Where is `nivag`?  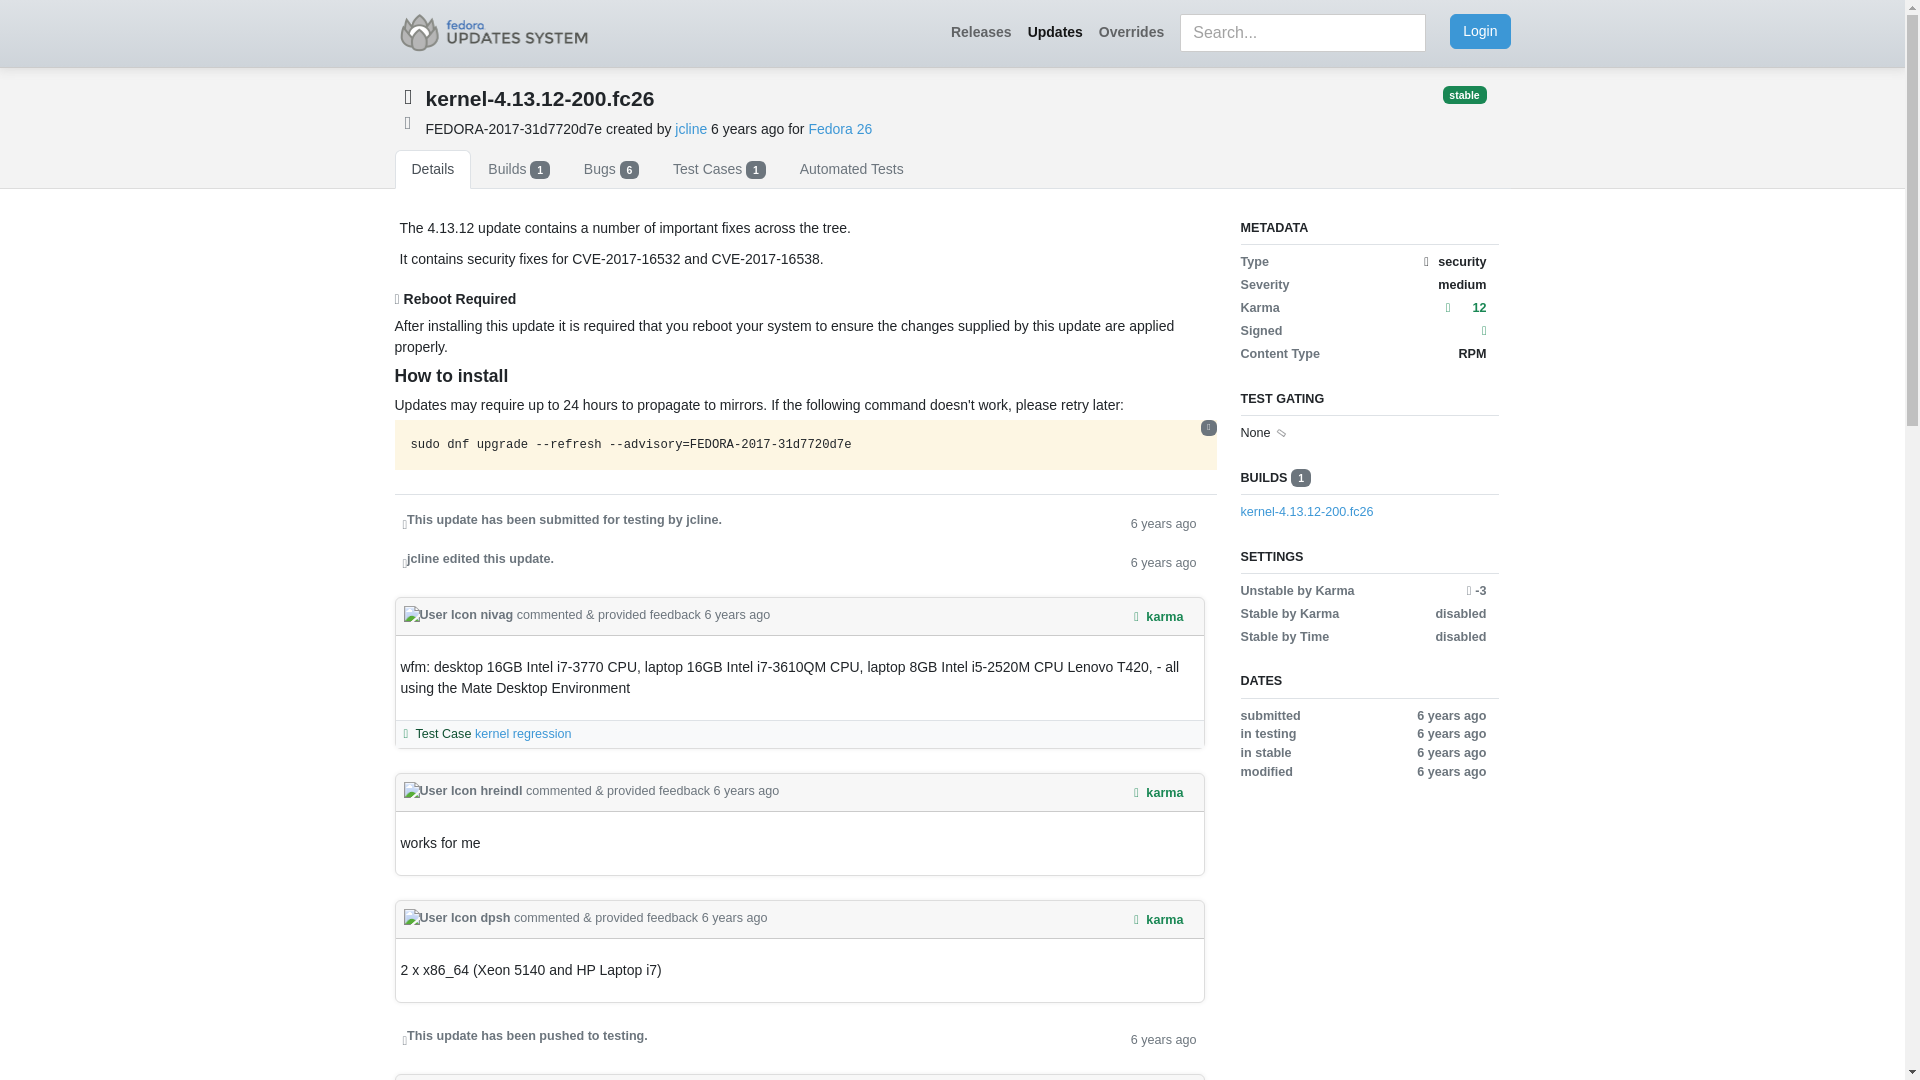 nivag is located at coordinates (460, 615).